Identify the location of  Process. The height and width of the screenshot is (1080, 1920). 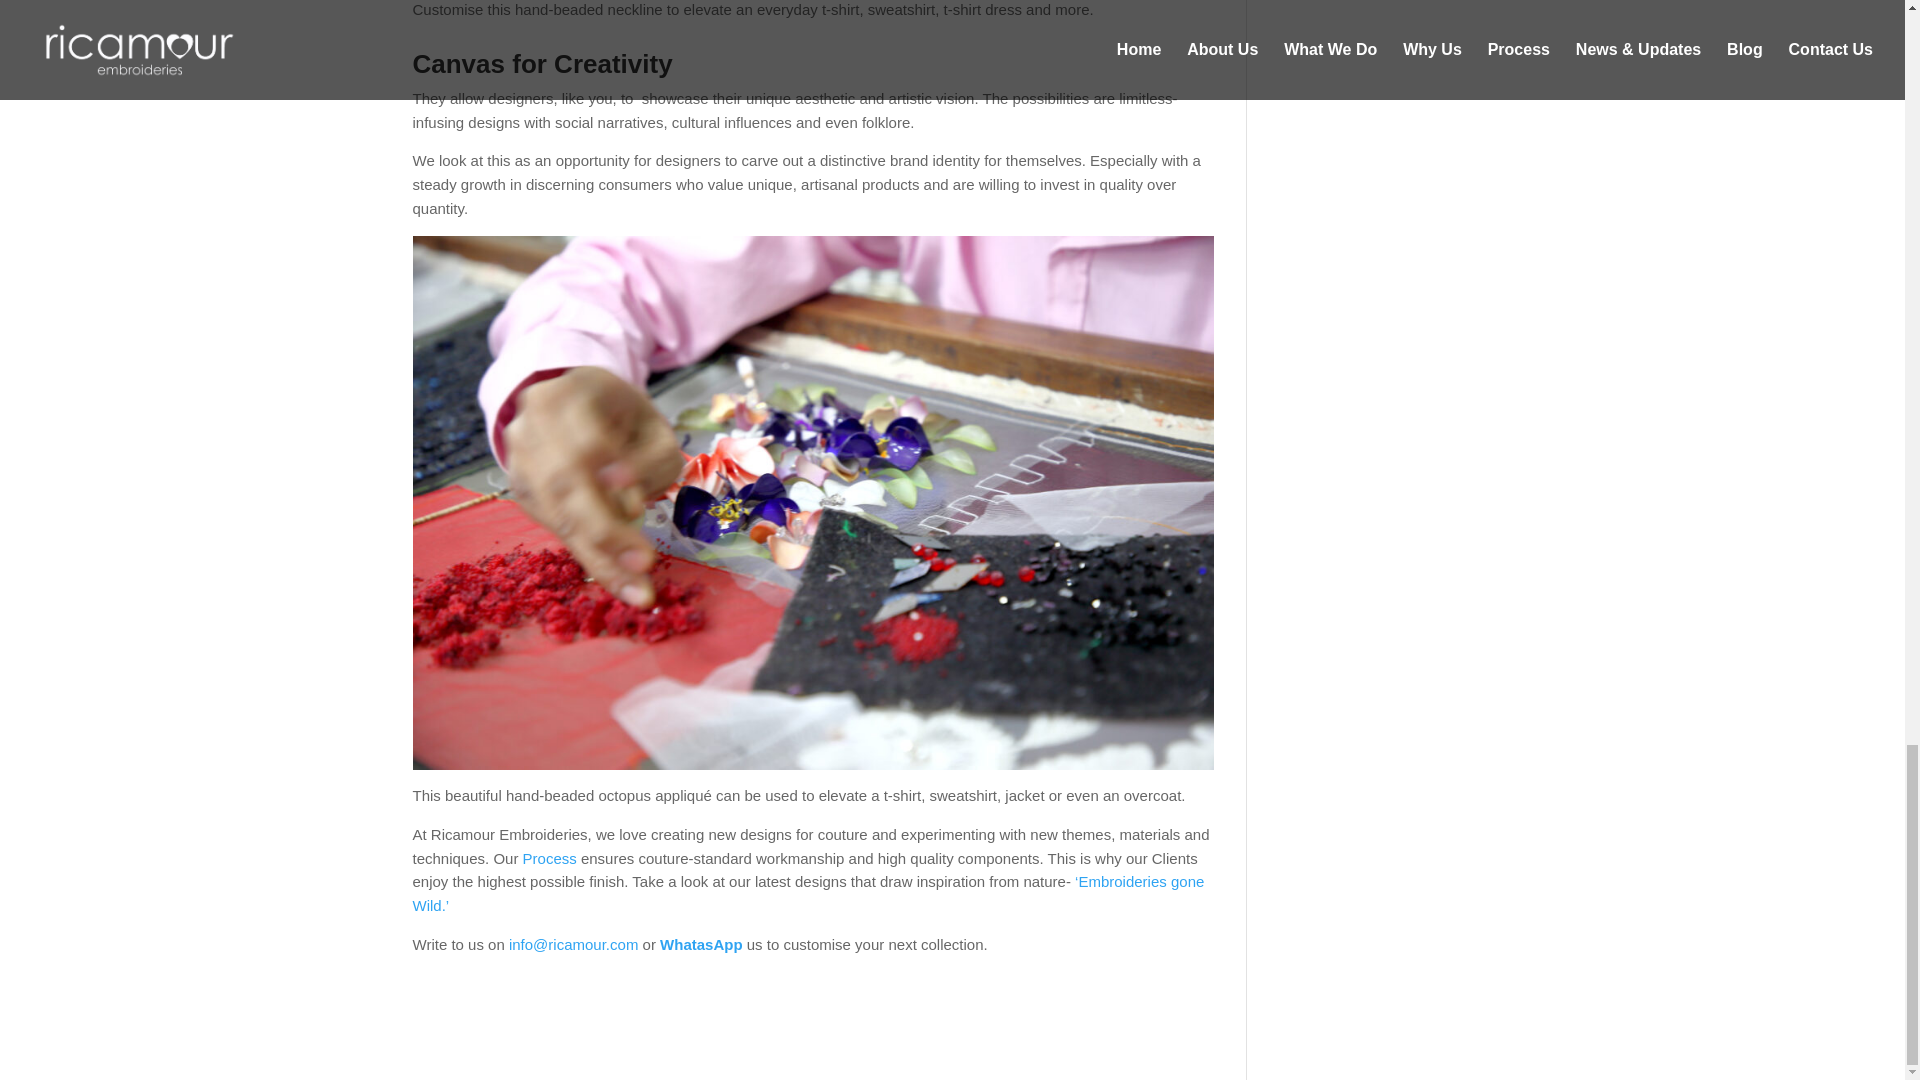
(547, 858).